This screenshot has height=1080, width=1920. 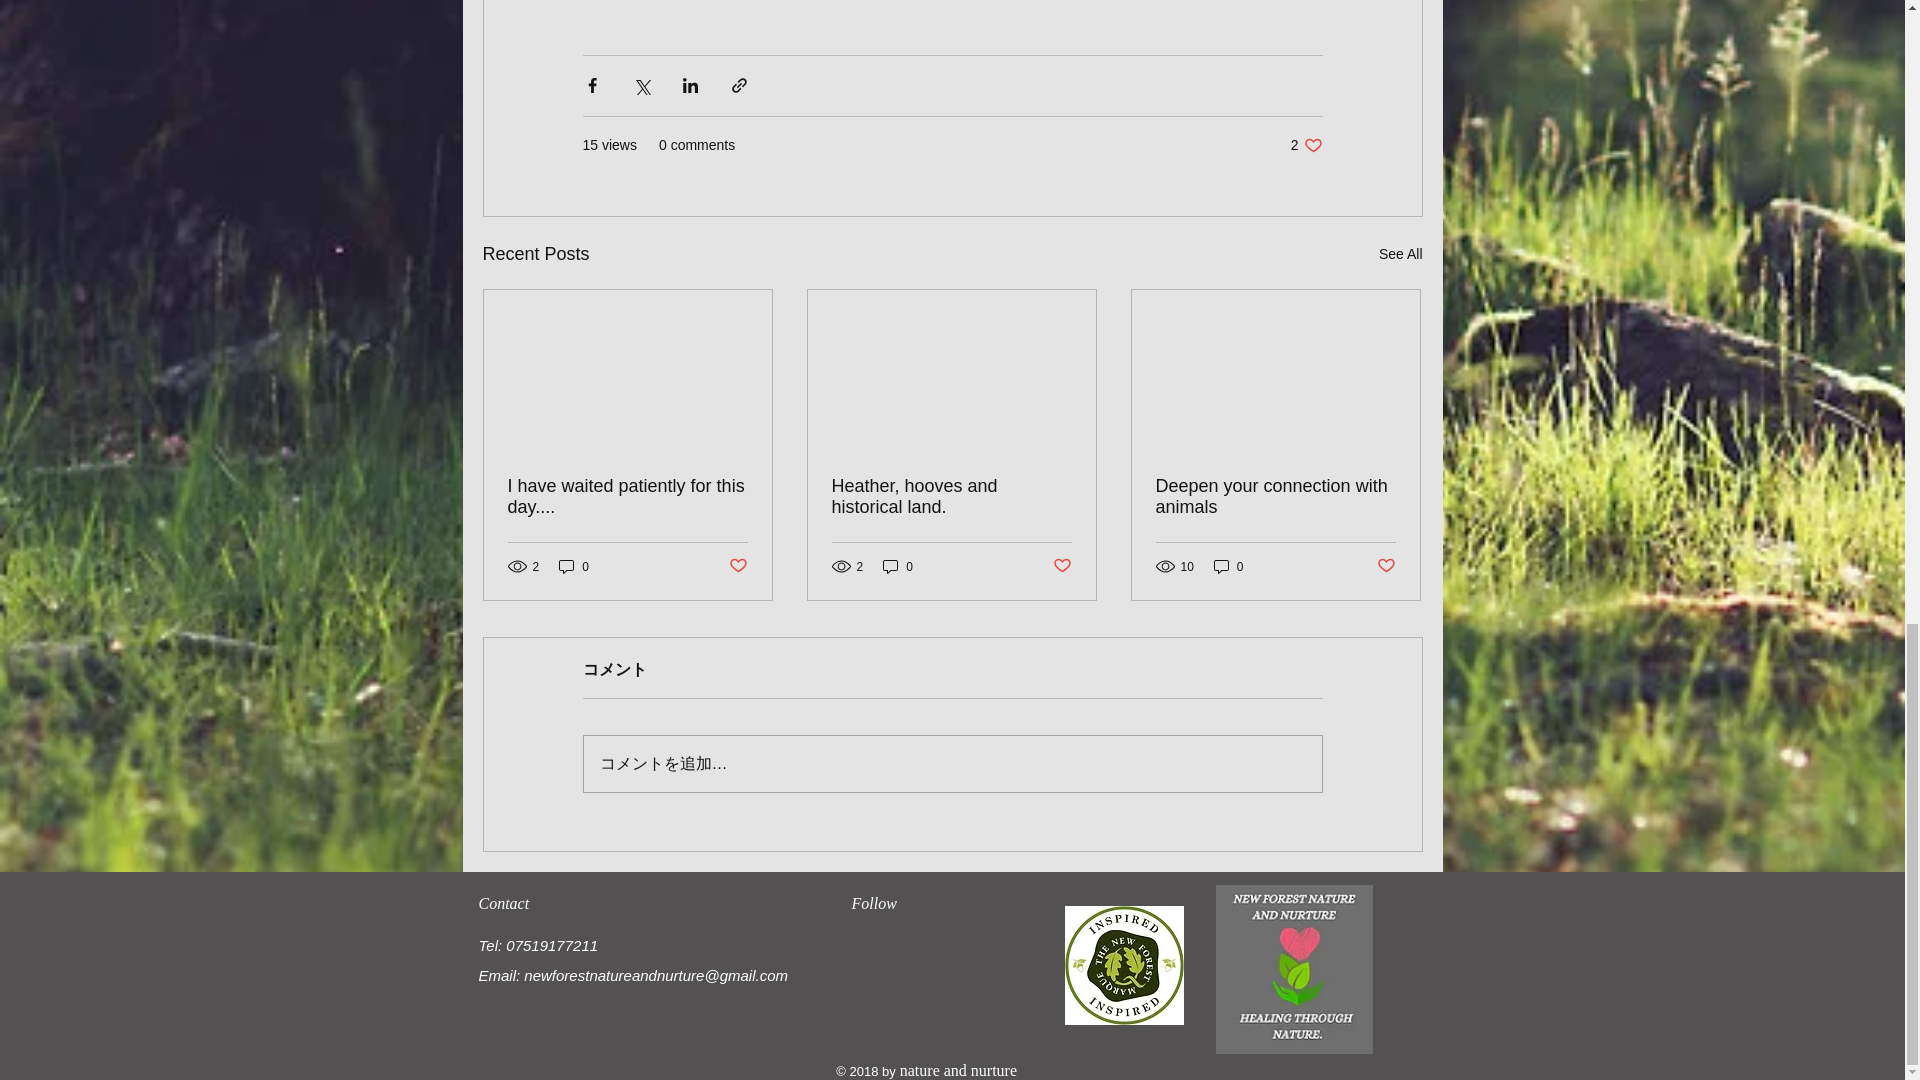 I want to click on Deepen your connection with animals, so click(x=1062, y=566).